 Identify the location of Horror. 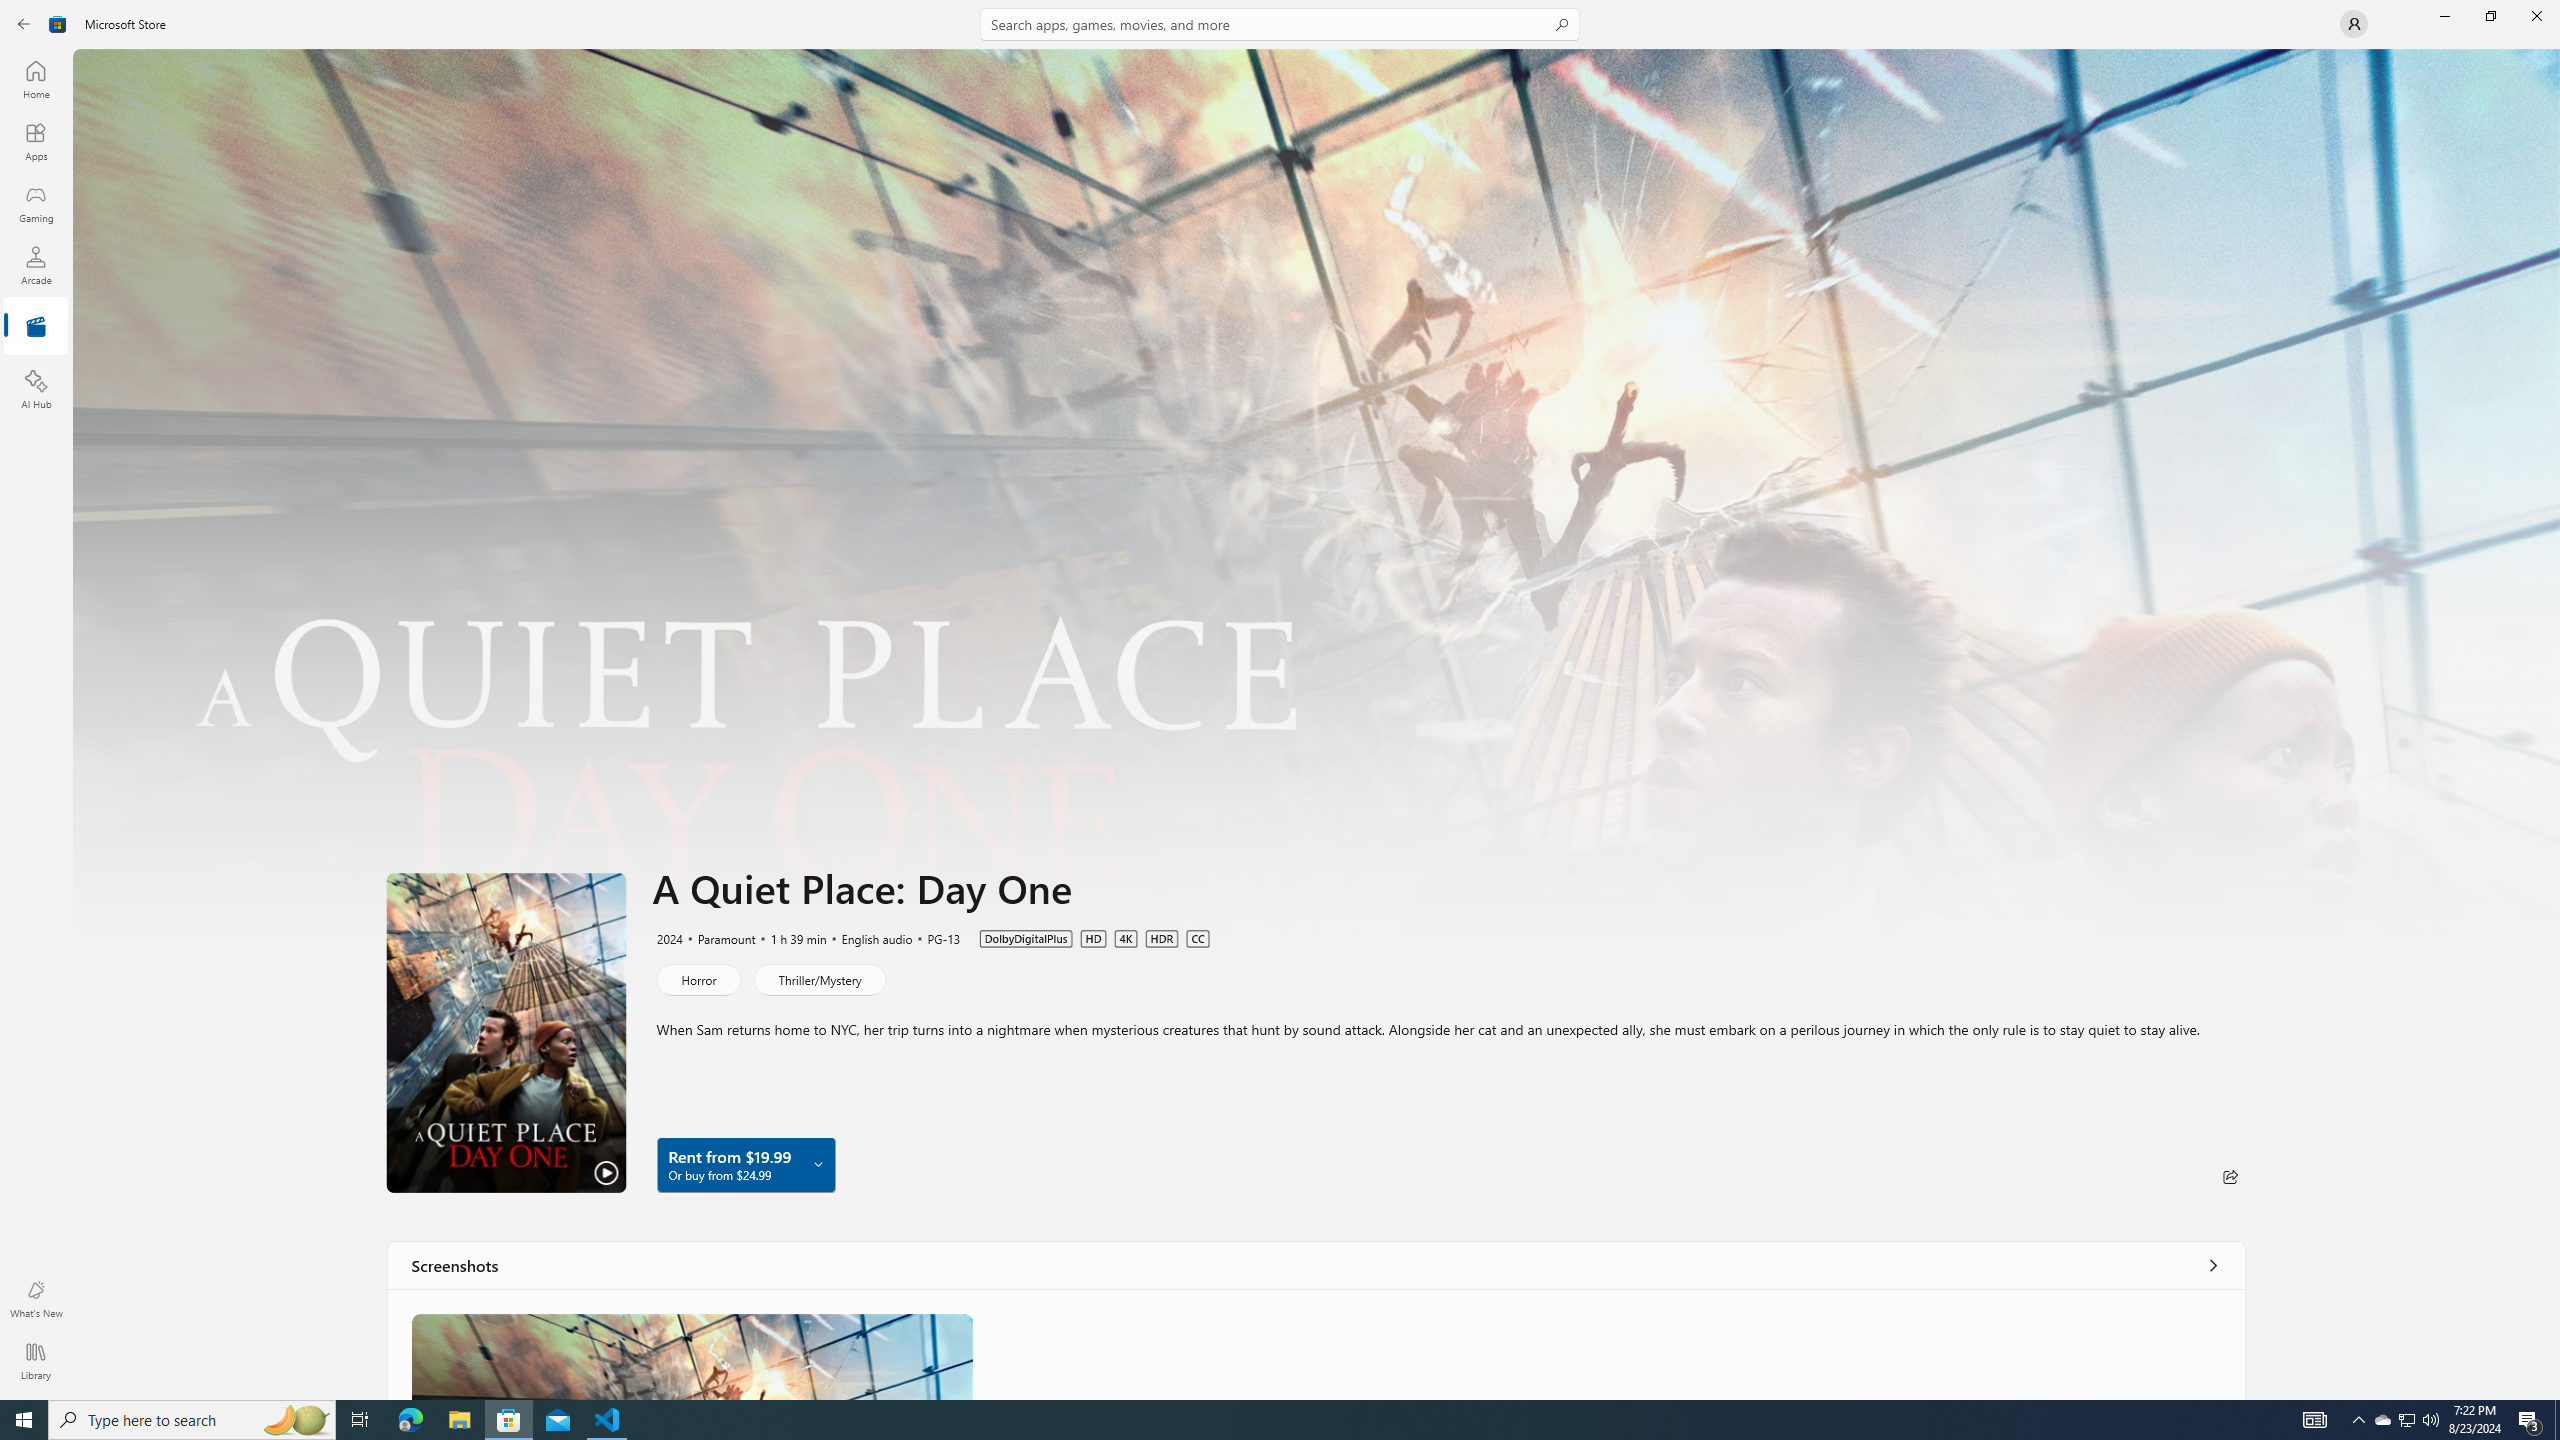
(697, 979).